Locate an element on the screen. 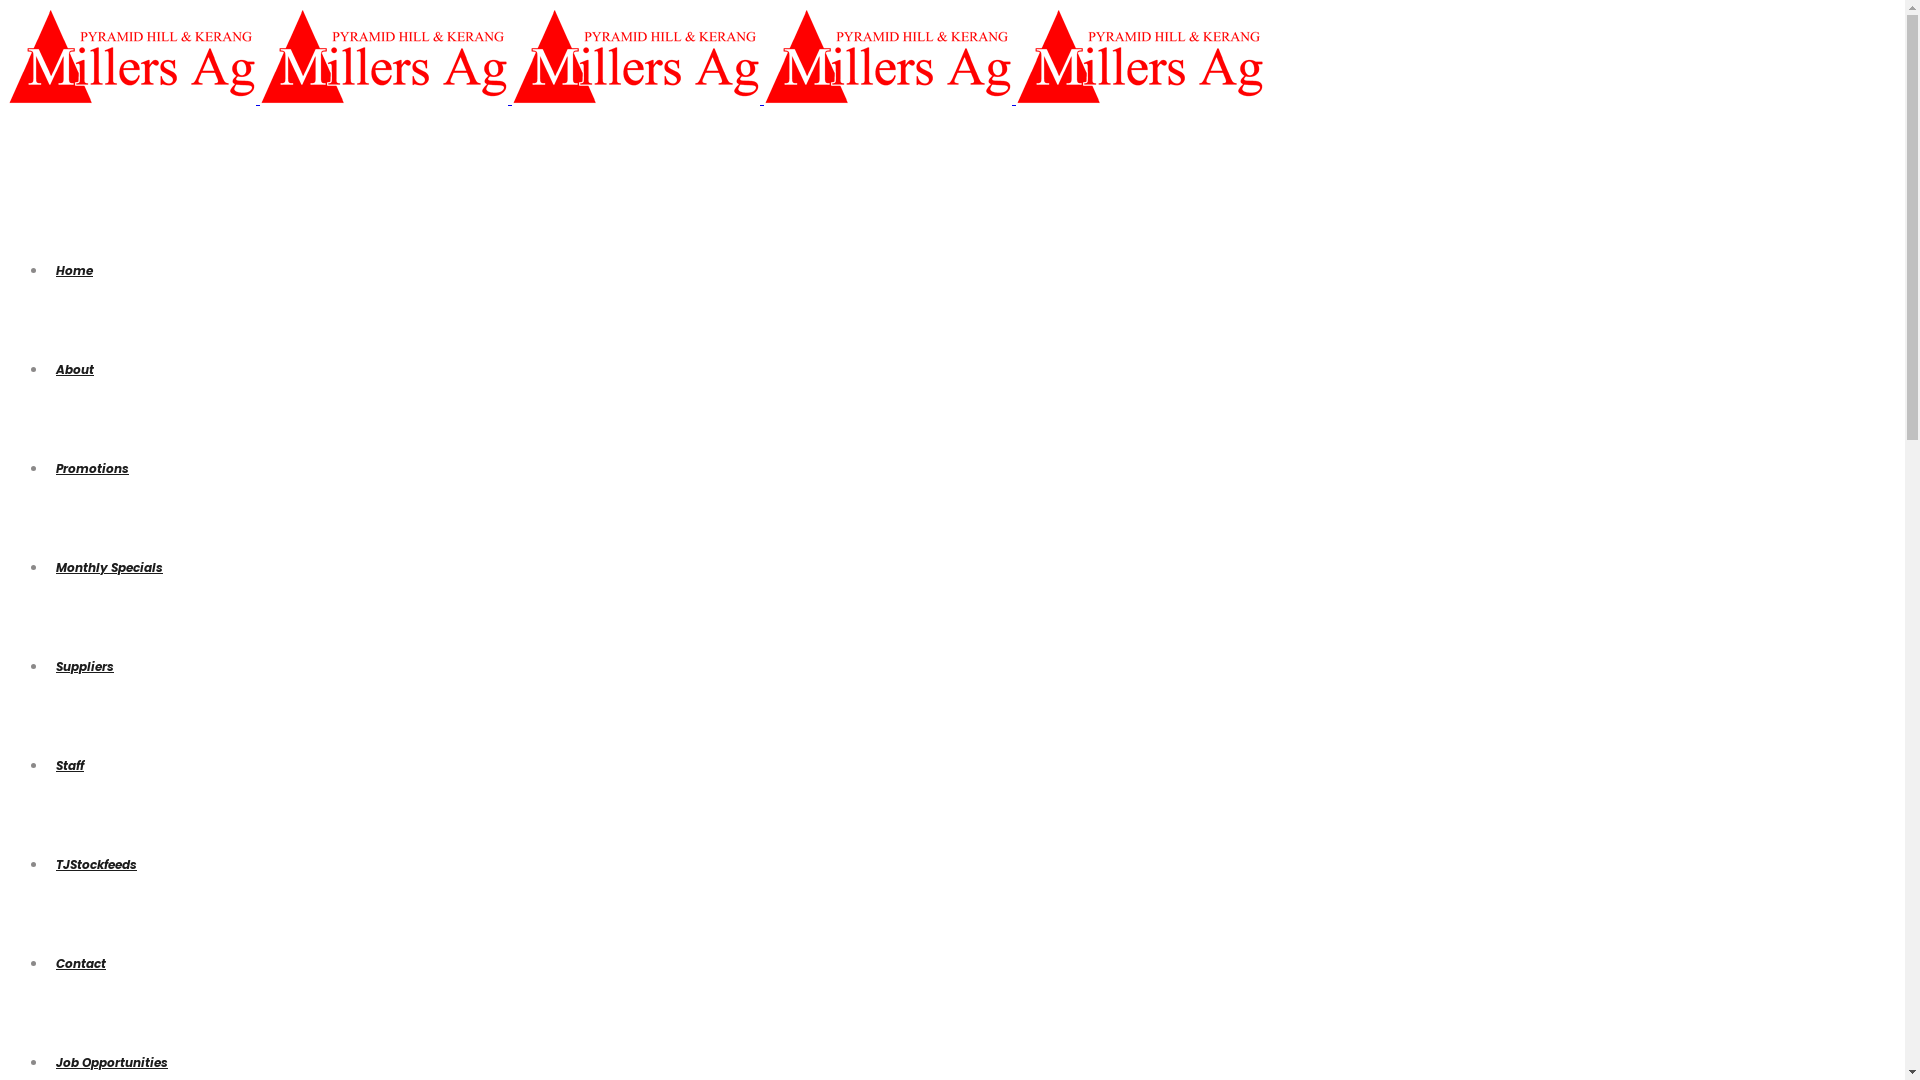 This screenshot has width=1920, height=1080. Job Opportunities is located at coordinates (112, 1062).